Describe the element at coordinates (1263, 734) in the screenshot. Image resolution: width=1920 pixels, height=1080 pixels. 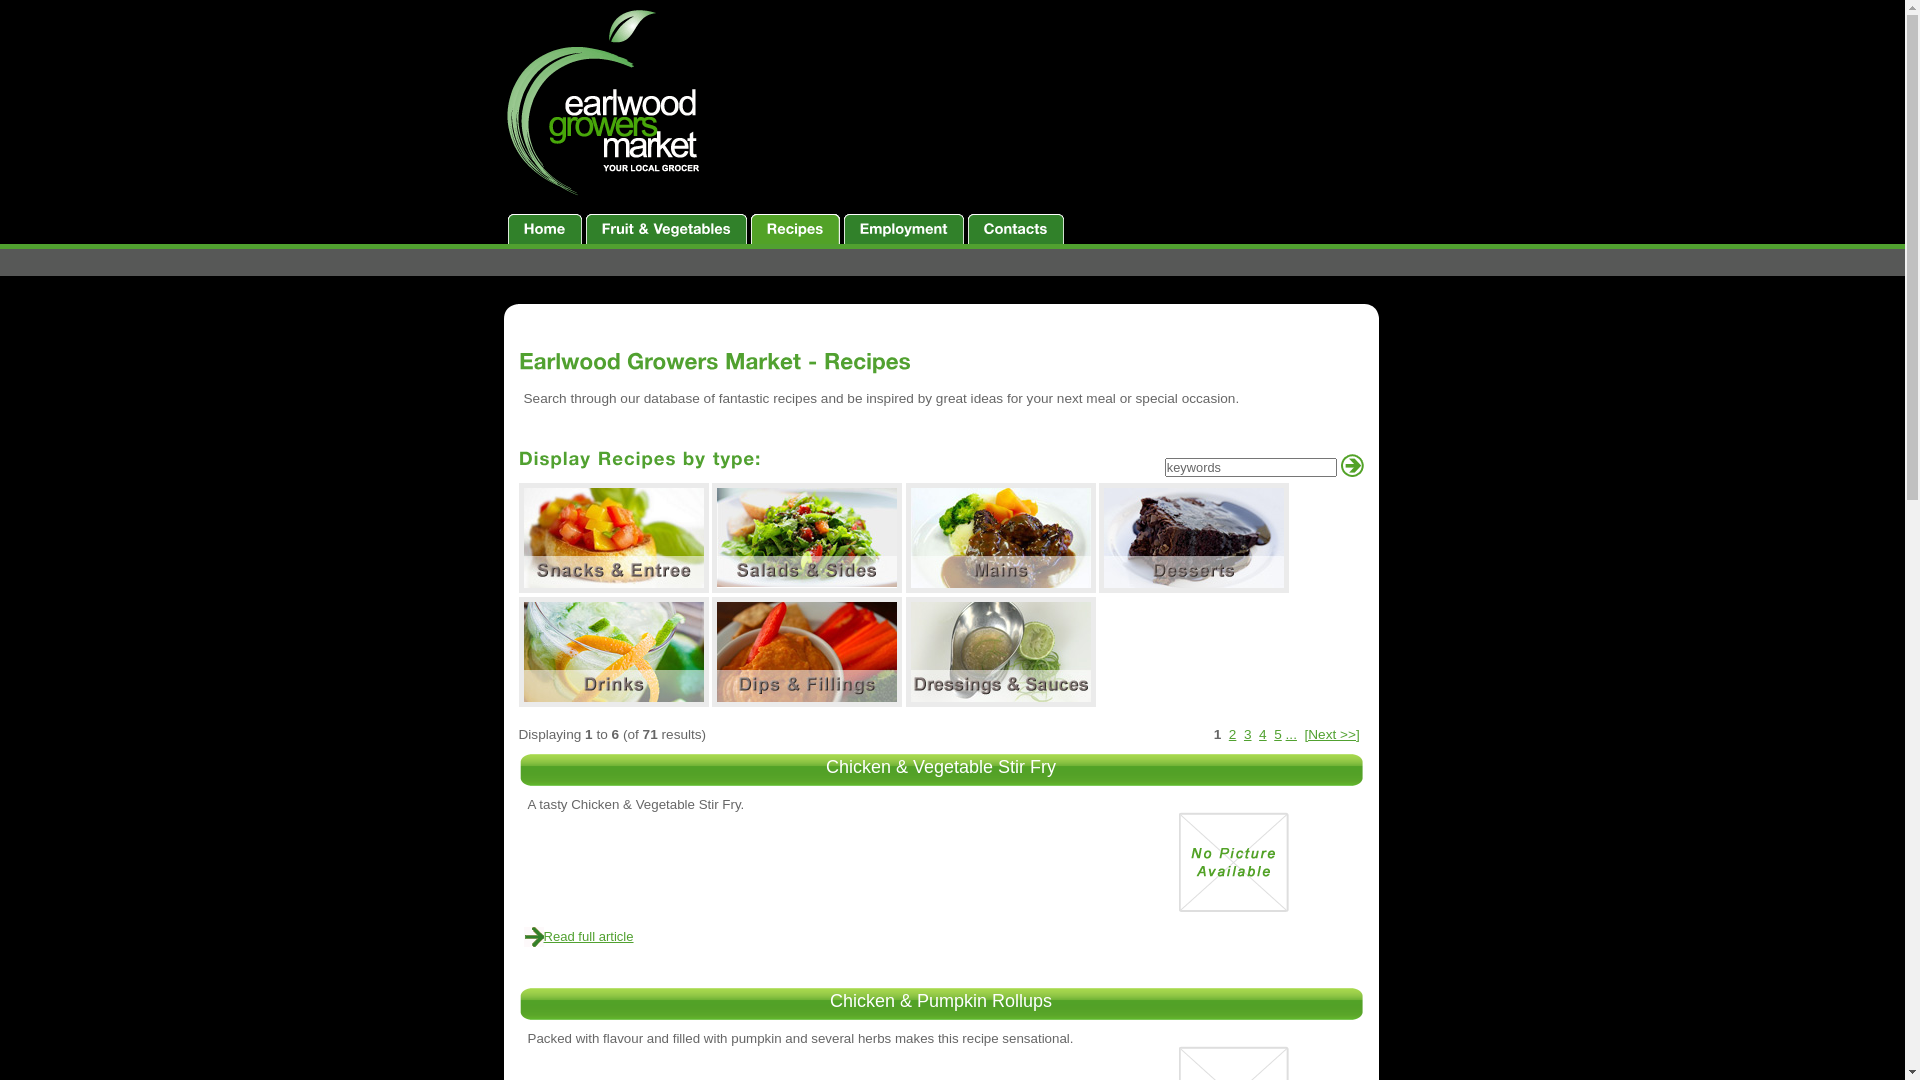
I see `4` at that location.